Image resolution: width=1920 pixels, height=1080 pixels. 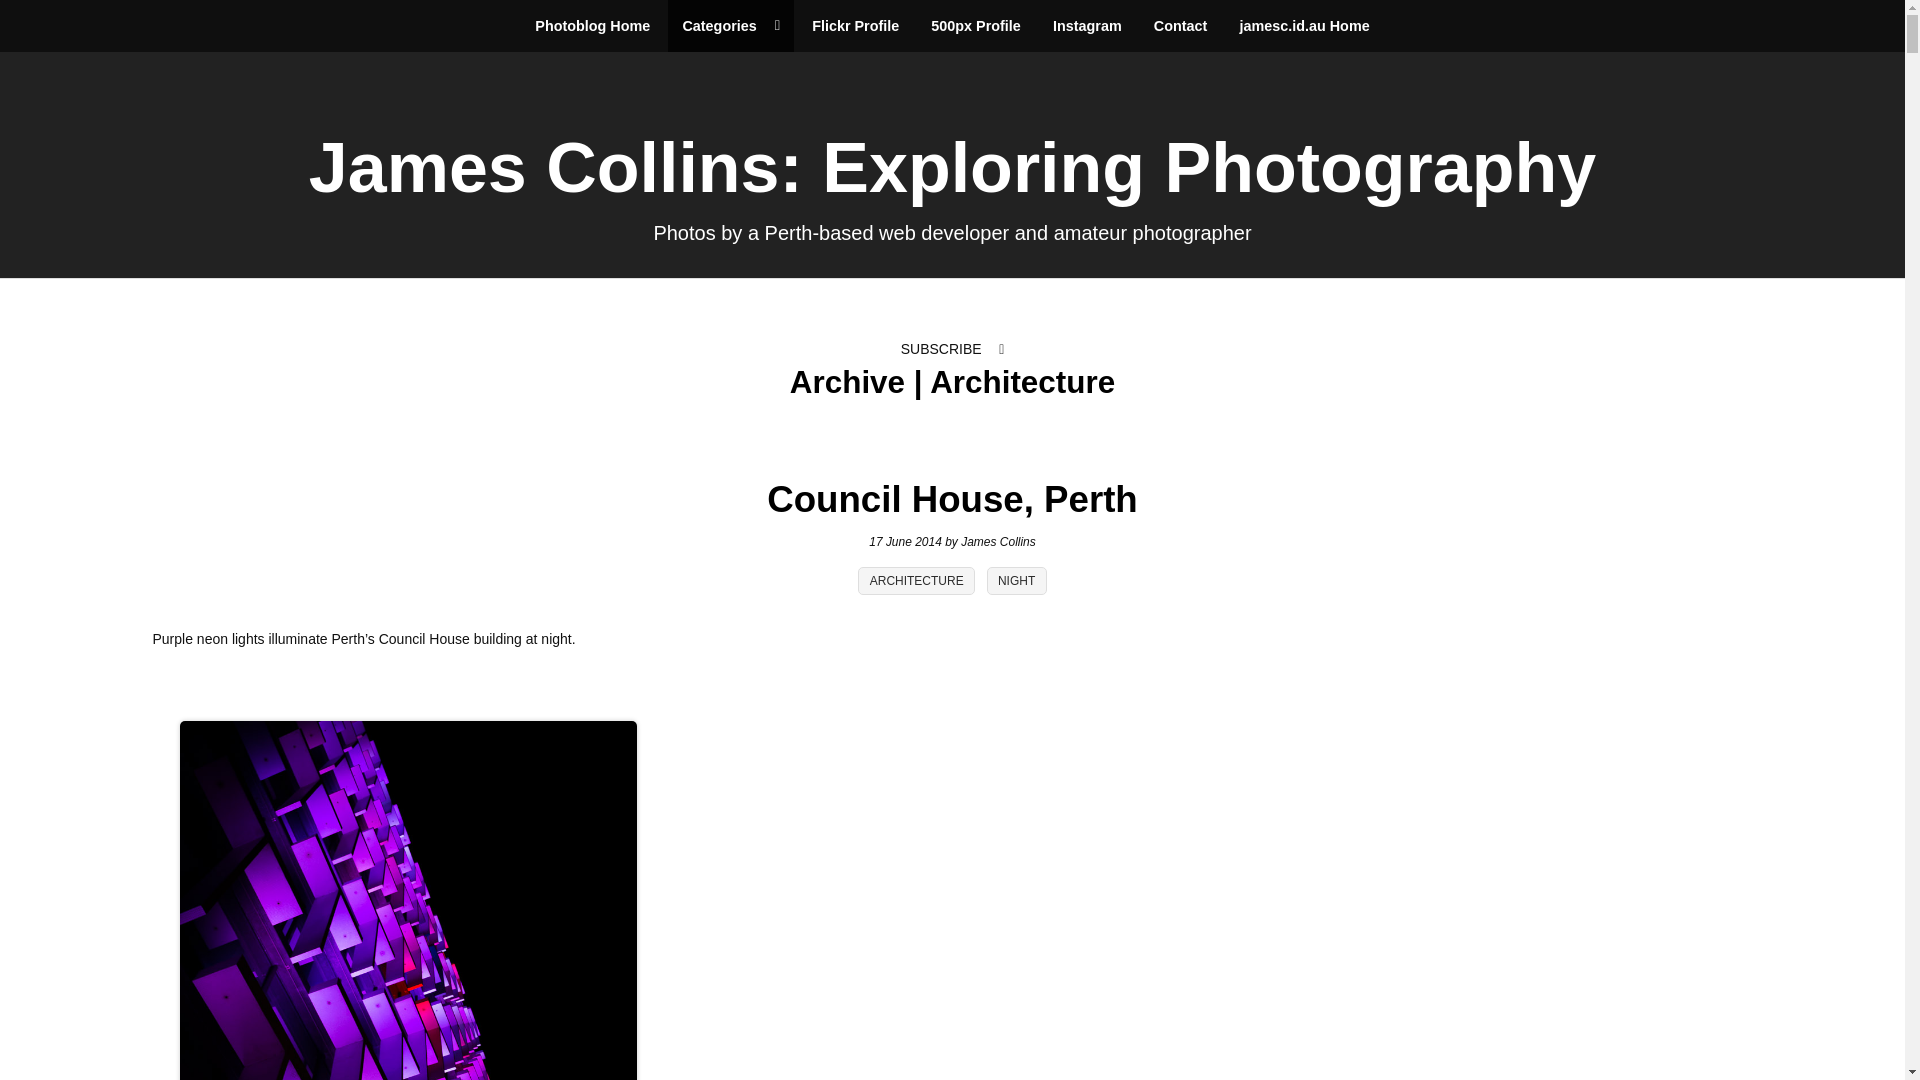 What do you see at coordinates (952, 499) in the screenshot?
I see `Council House, Perth` at bounding box center [952, 499].